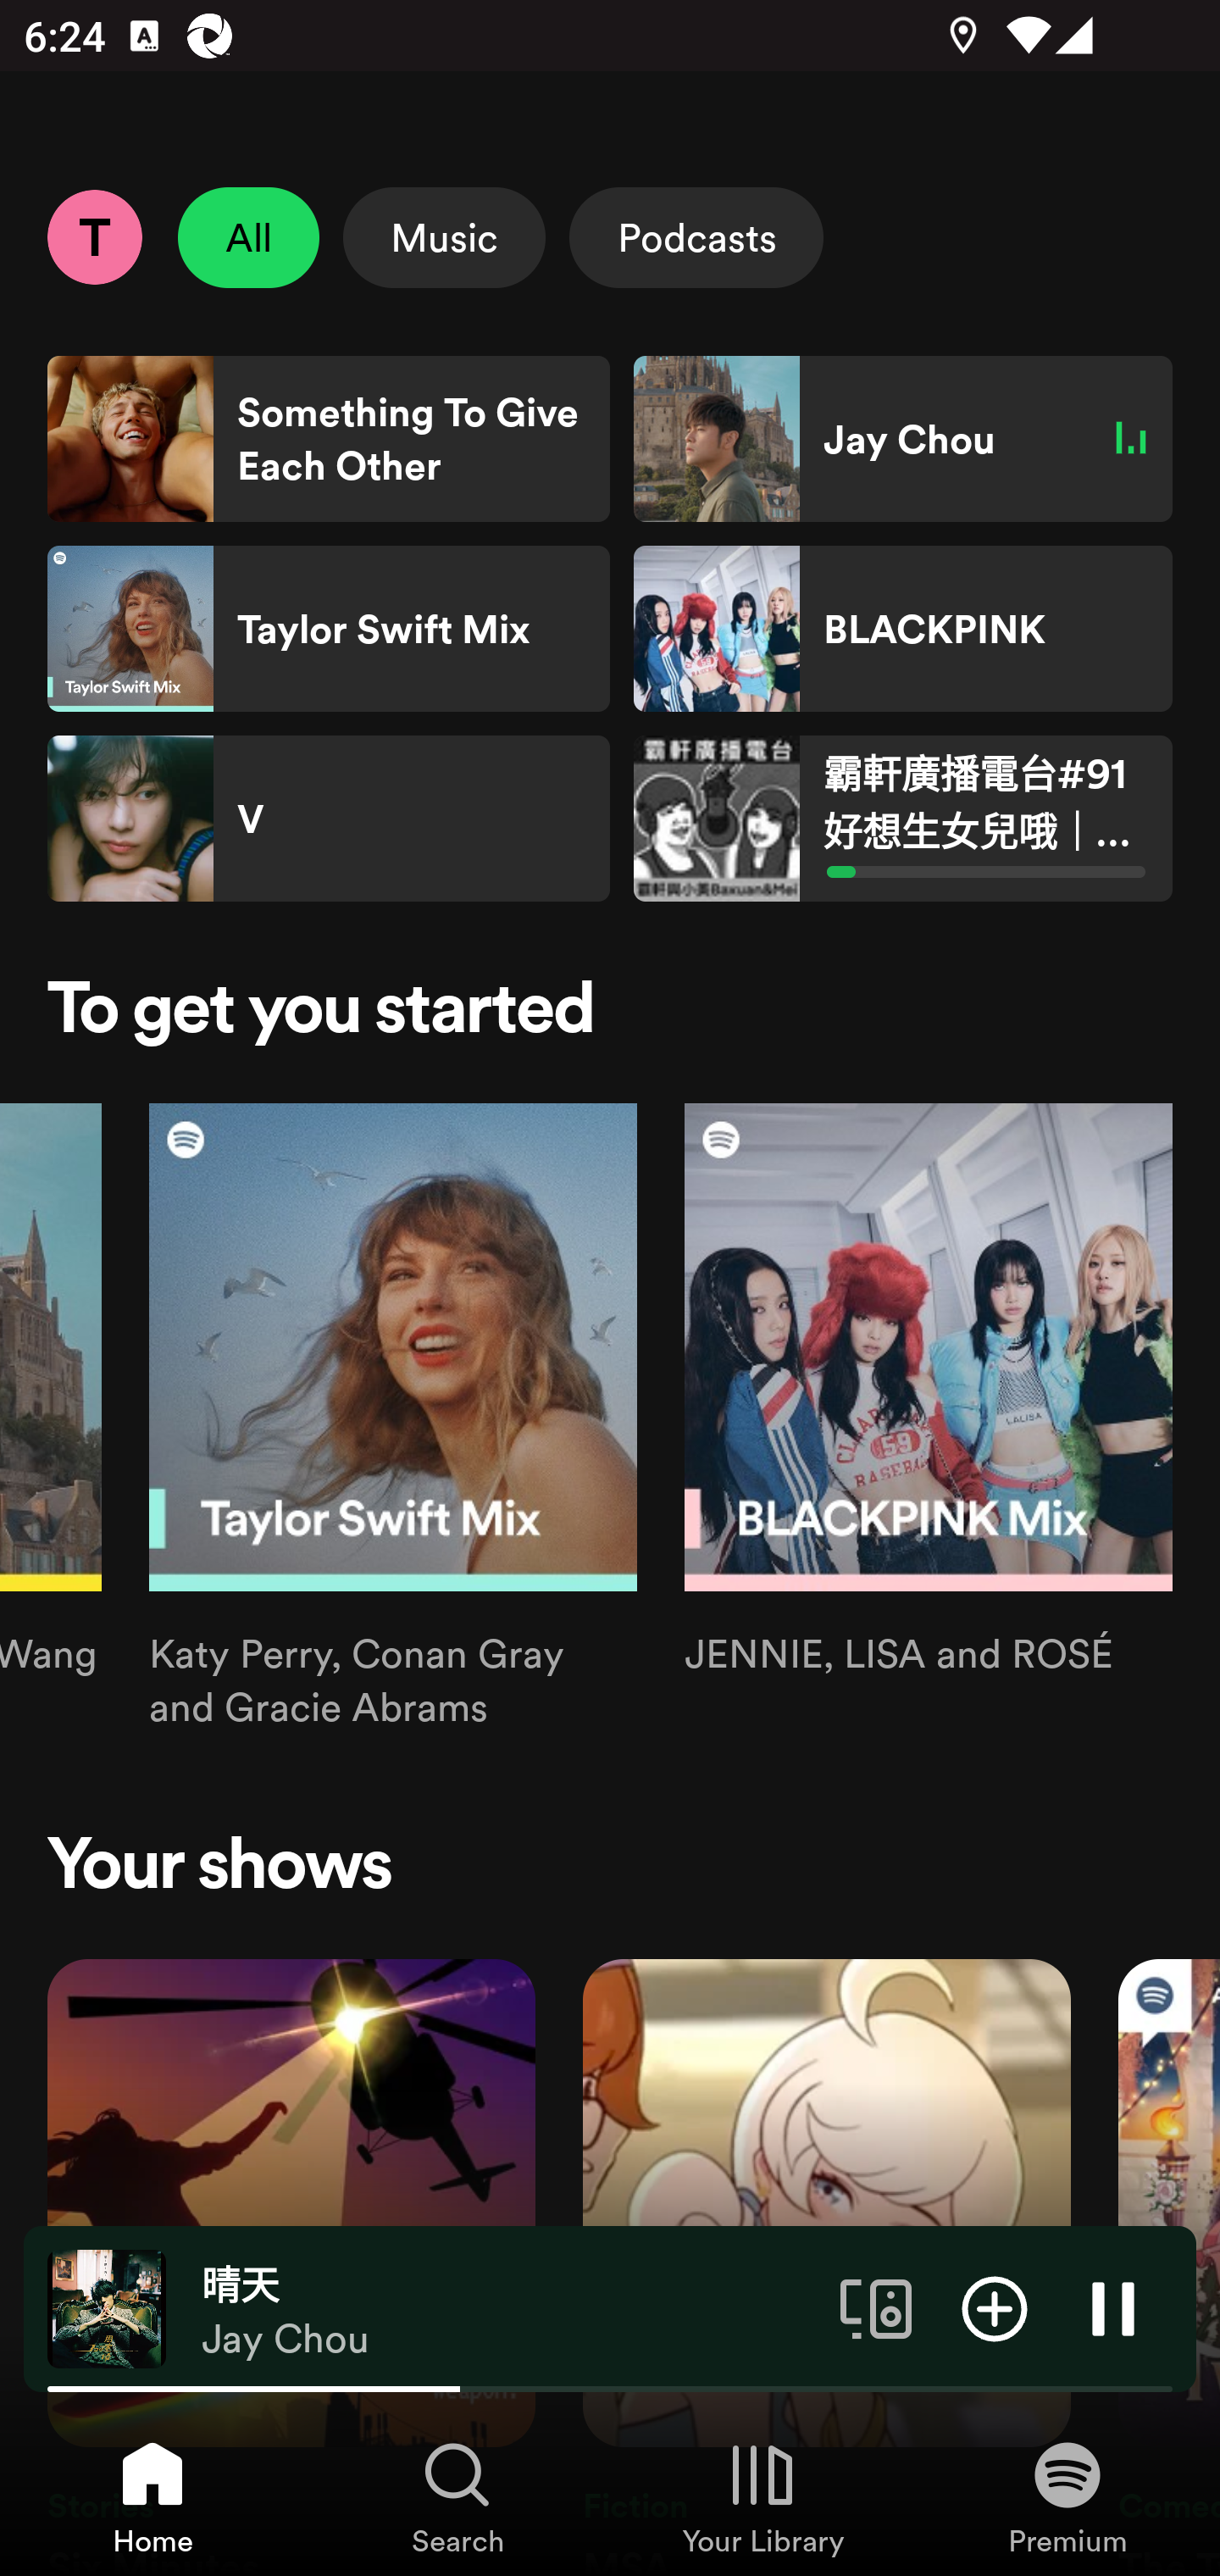 This screenshot has width=1220, height=2576. Describe the element at coordinates (902, 439) in the screenshot. I see `Jay Chou Shortcut Jay Chou Playing` at that location.